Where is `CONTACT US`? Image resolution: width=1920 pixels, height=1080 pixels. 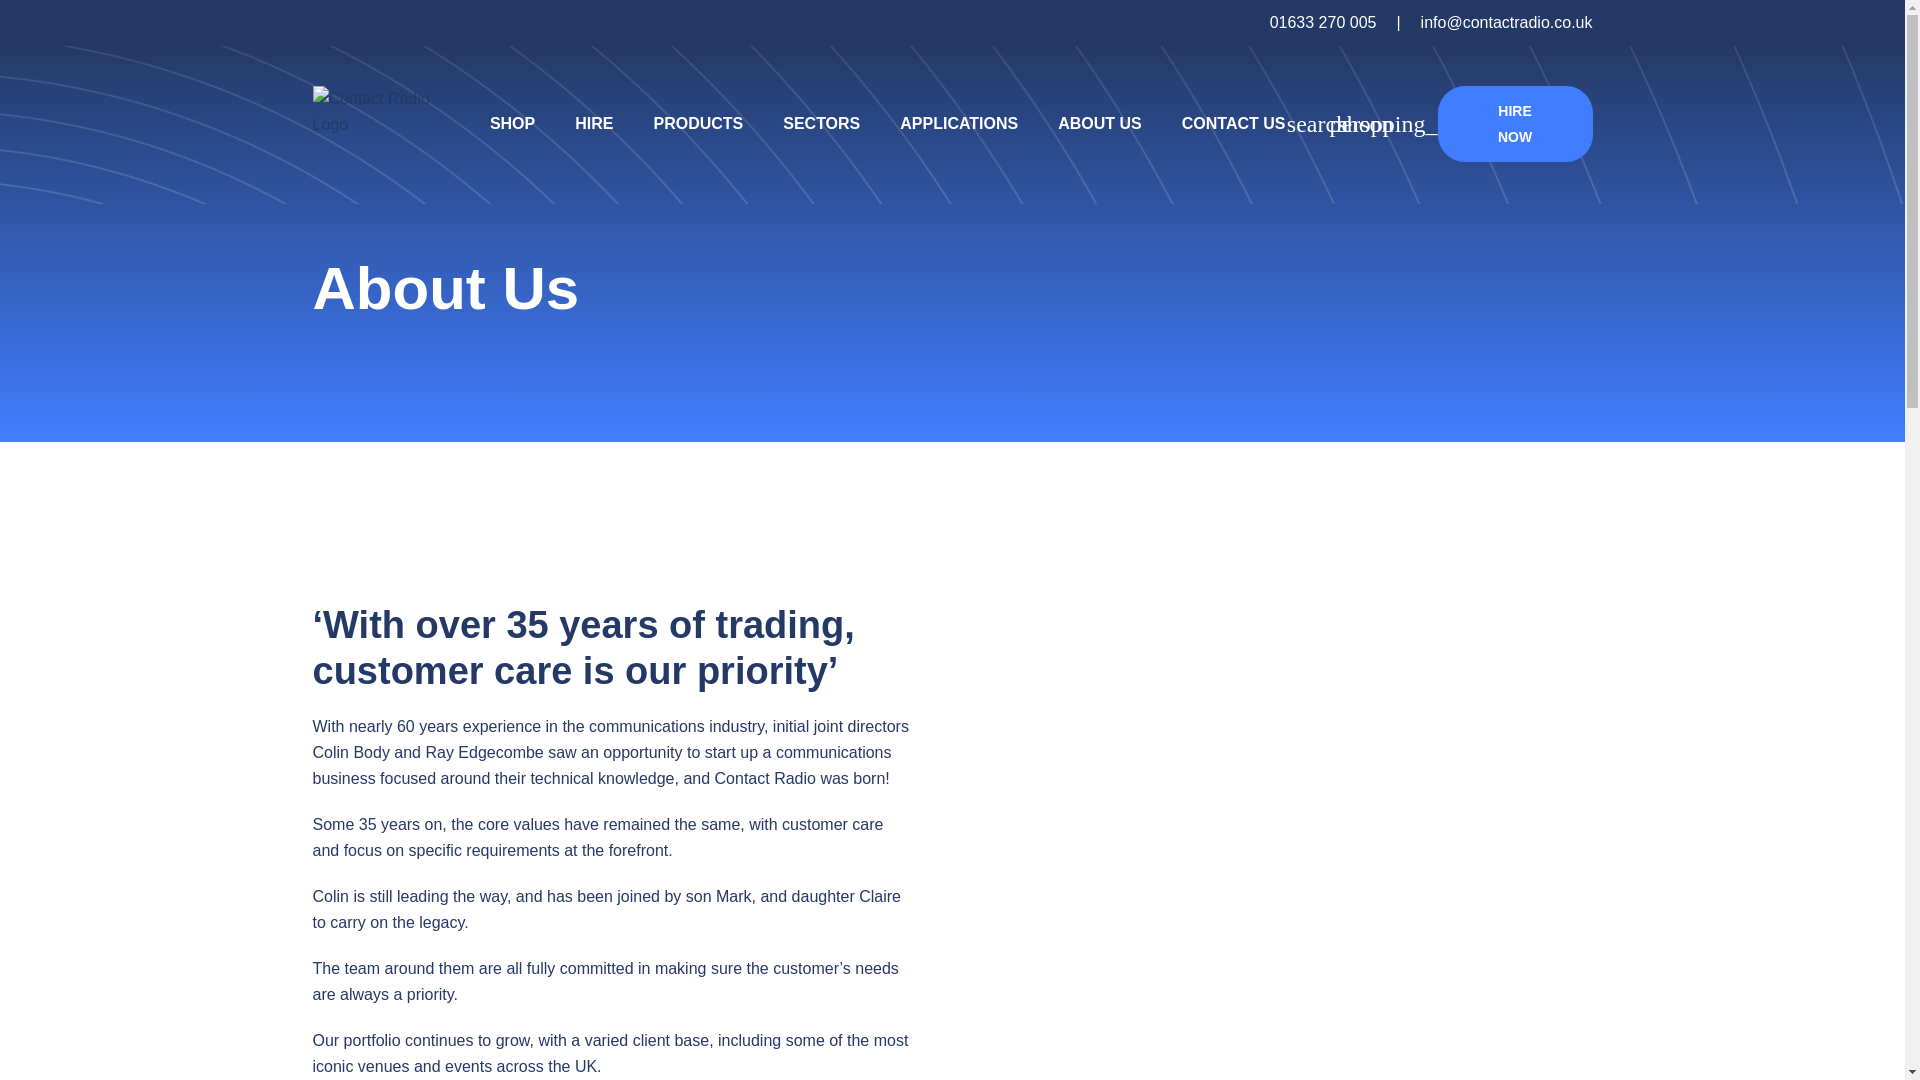
CONTACT US is located at coordinates (1234, 124).